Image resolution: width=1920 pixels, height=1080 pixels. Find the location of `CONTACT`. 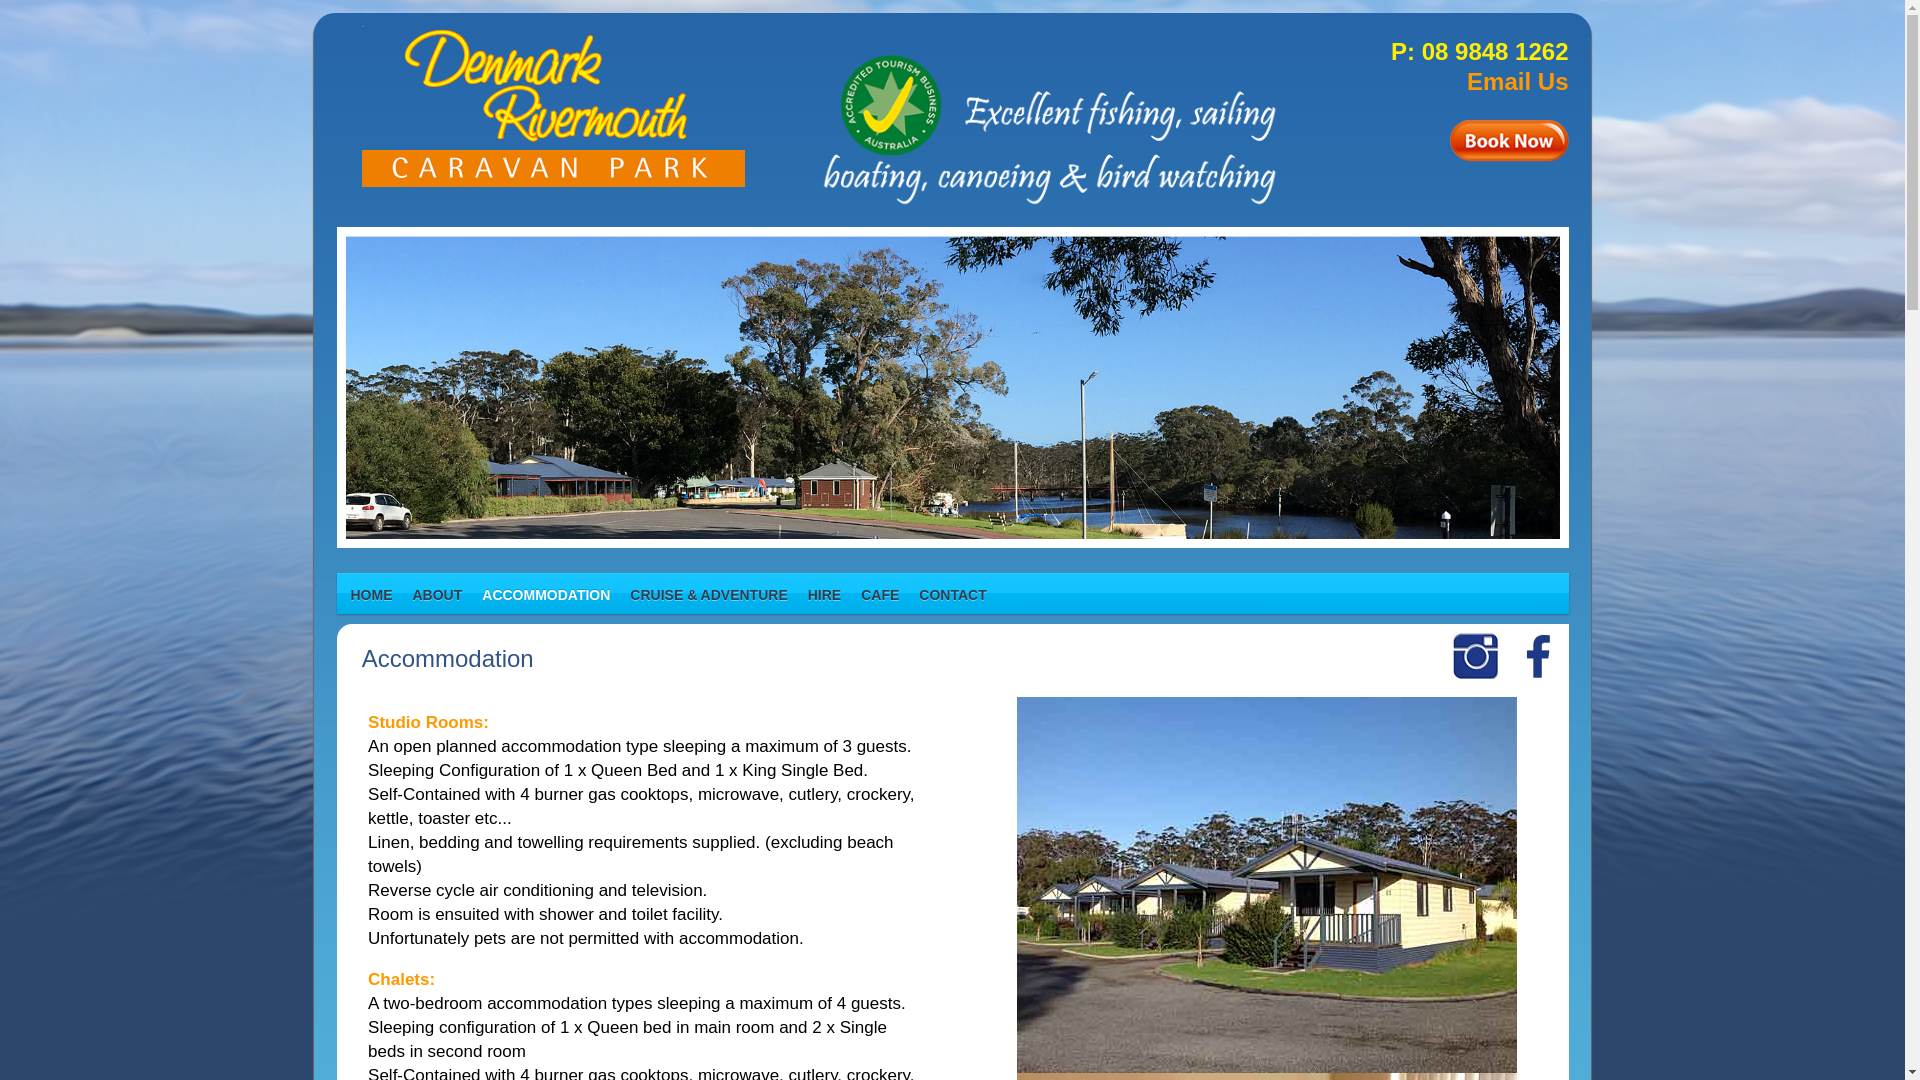

CONTACT is located at coordinates (952, 594).